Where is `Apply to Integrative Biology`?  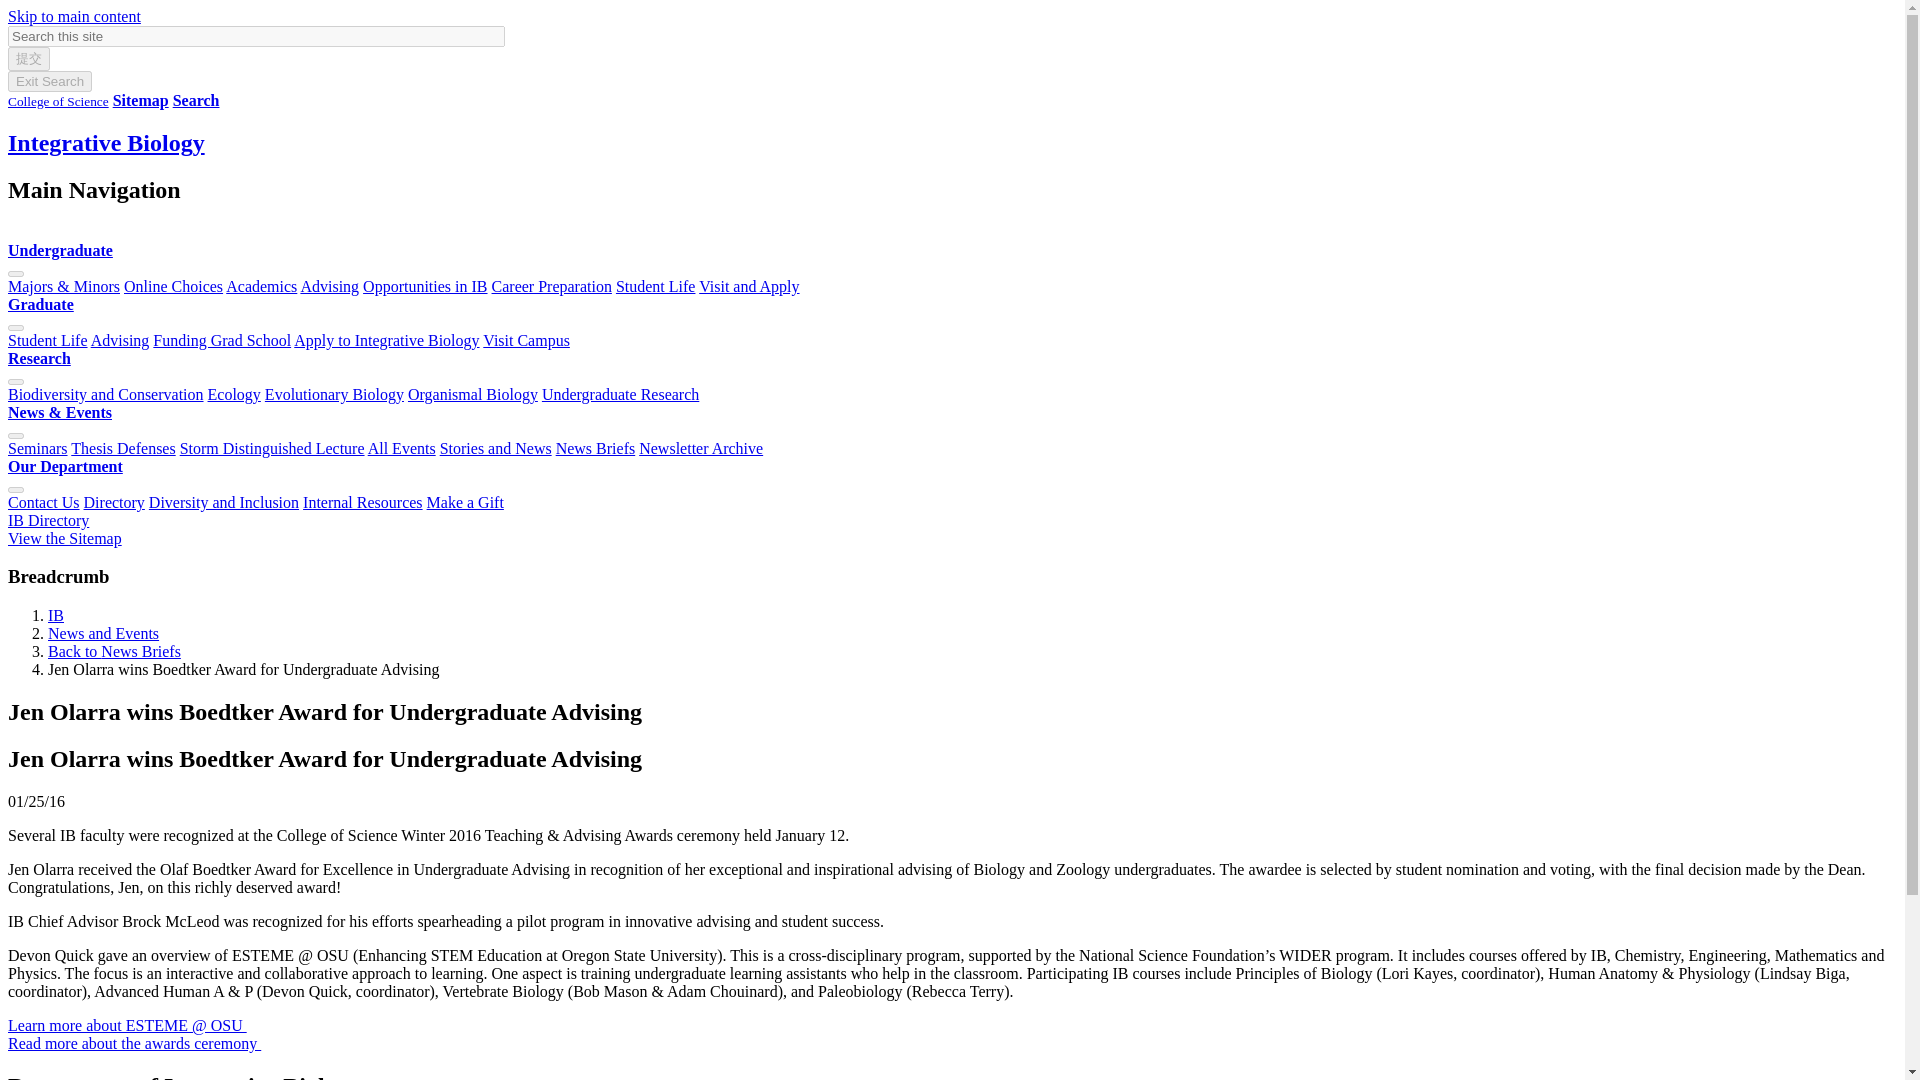
Apply to Integrative Biology is located at coordinates (386, 340).